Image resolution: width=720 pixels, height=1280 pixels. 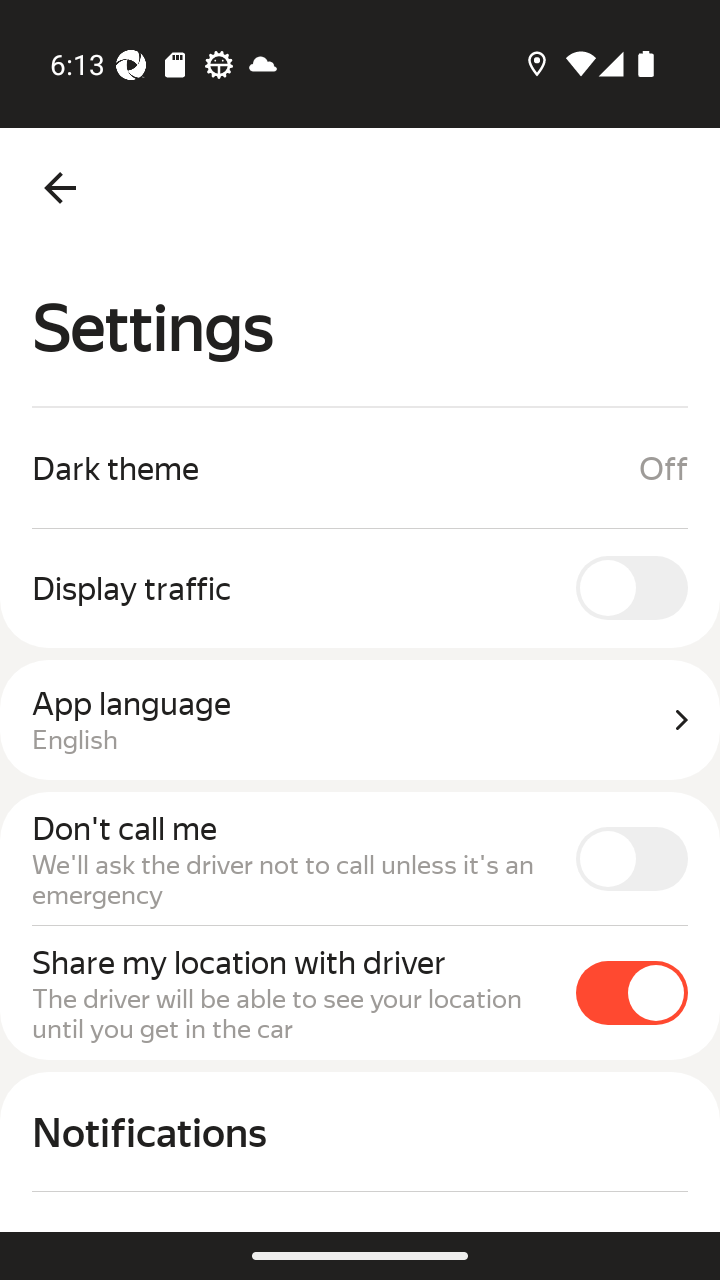 I want to click on Display traffic, so click(x=360, y=587).